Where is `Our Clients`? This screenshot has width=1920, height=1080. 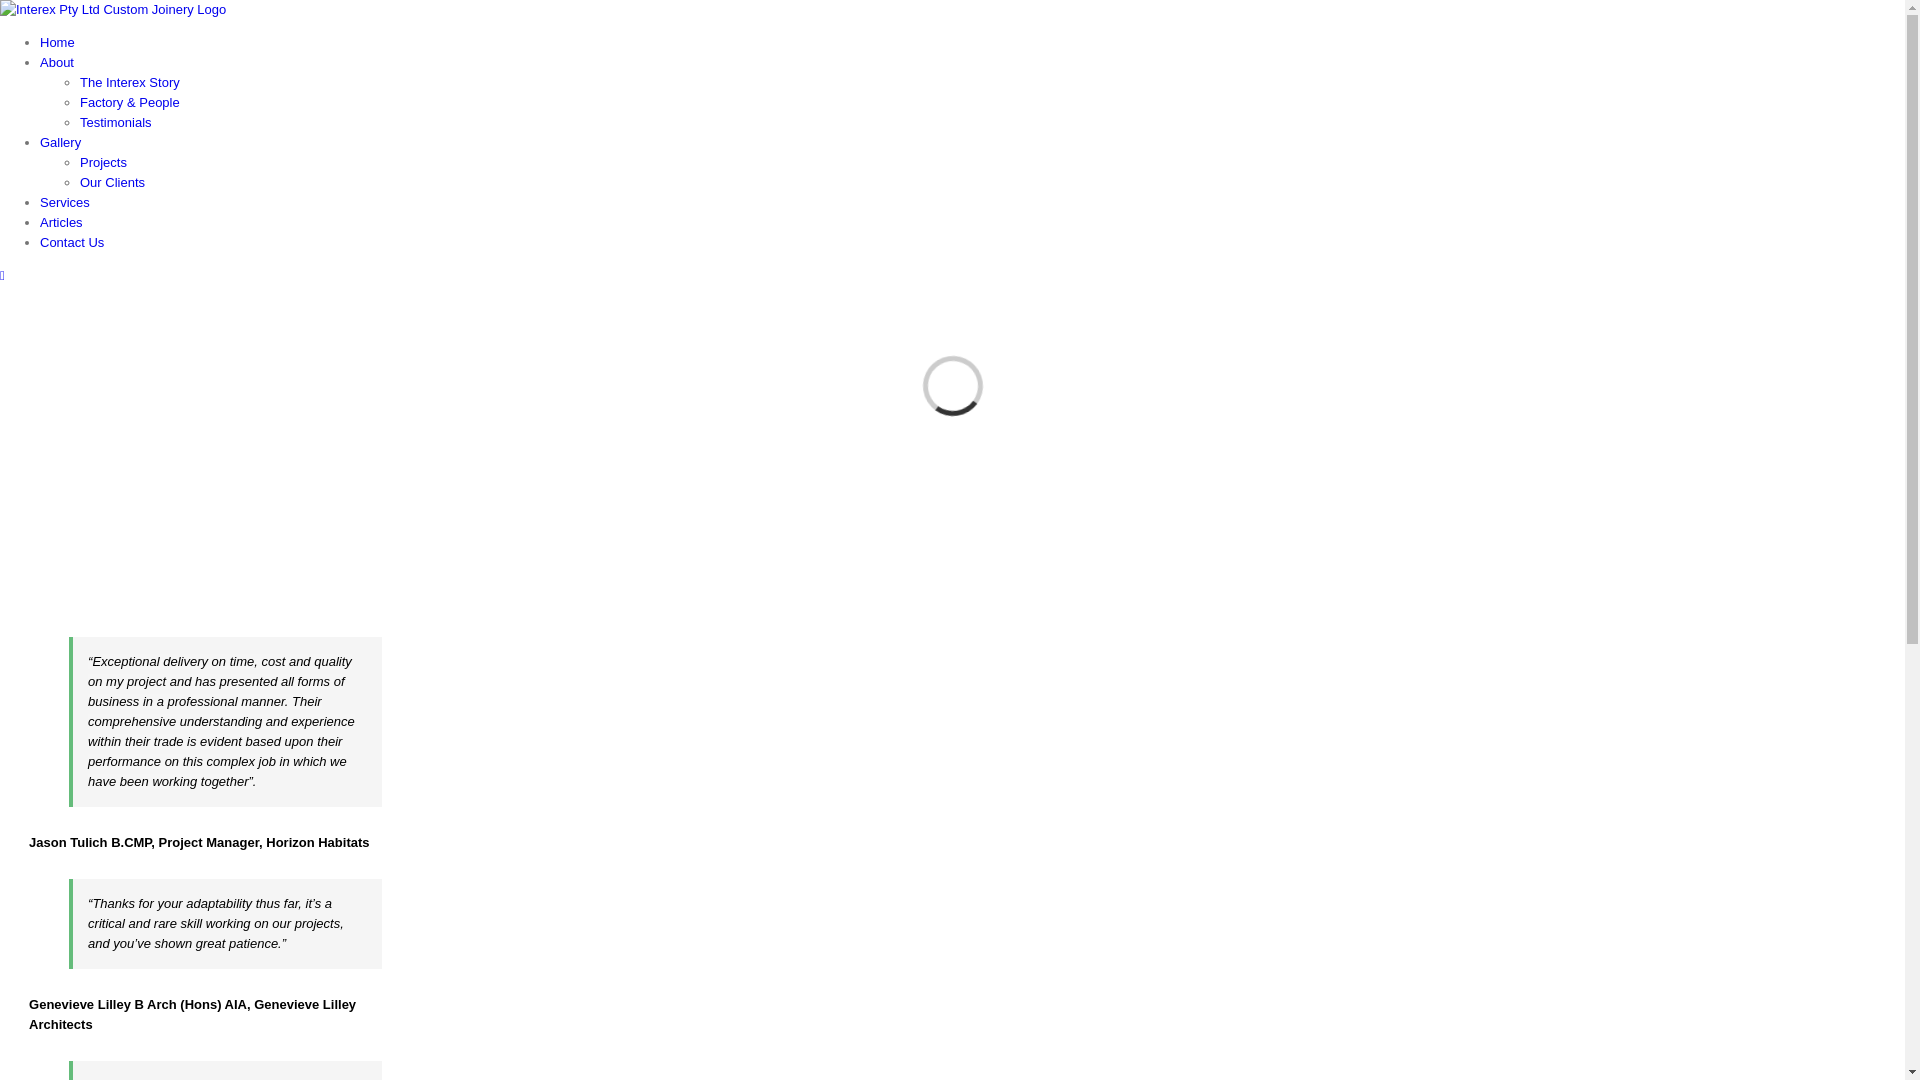
Our Clients is located at coordinates (112, 182).